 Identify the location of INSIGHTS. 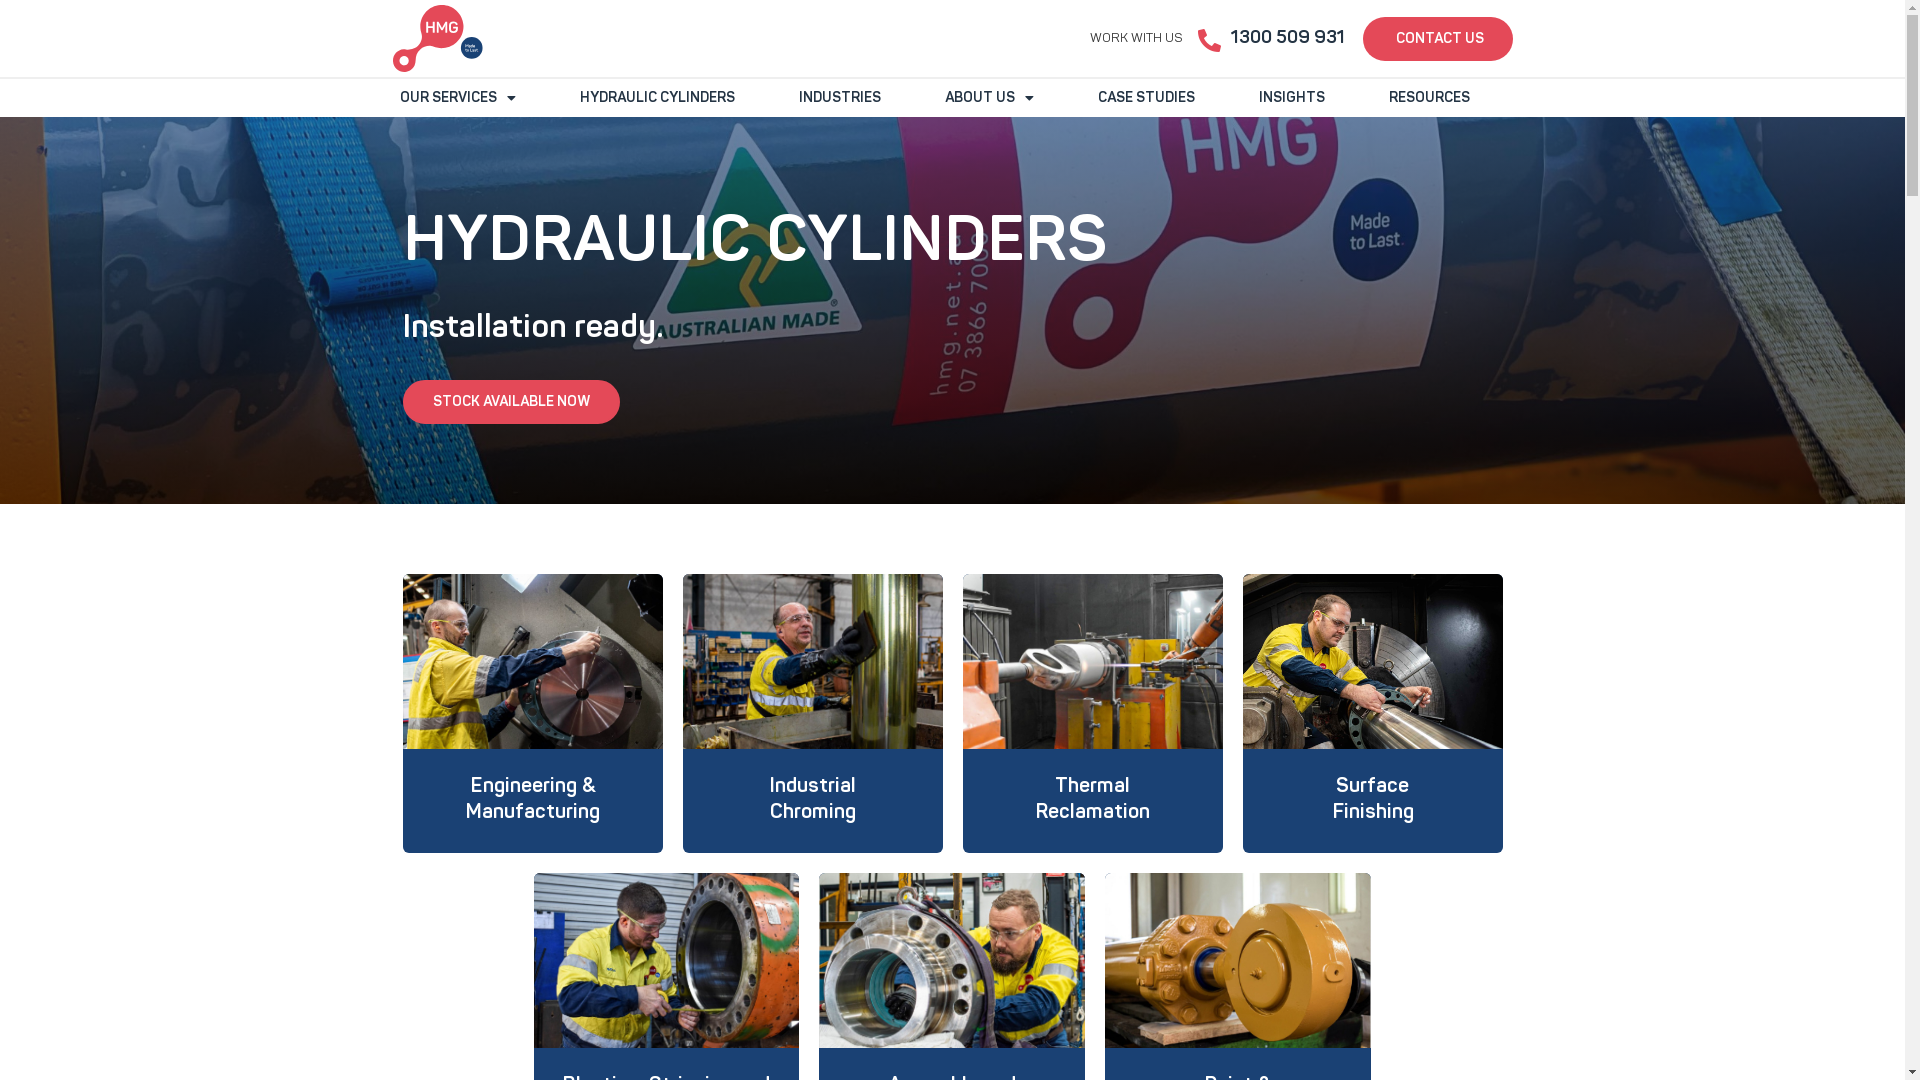
(1292, 98).